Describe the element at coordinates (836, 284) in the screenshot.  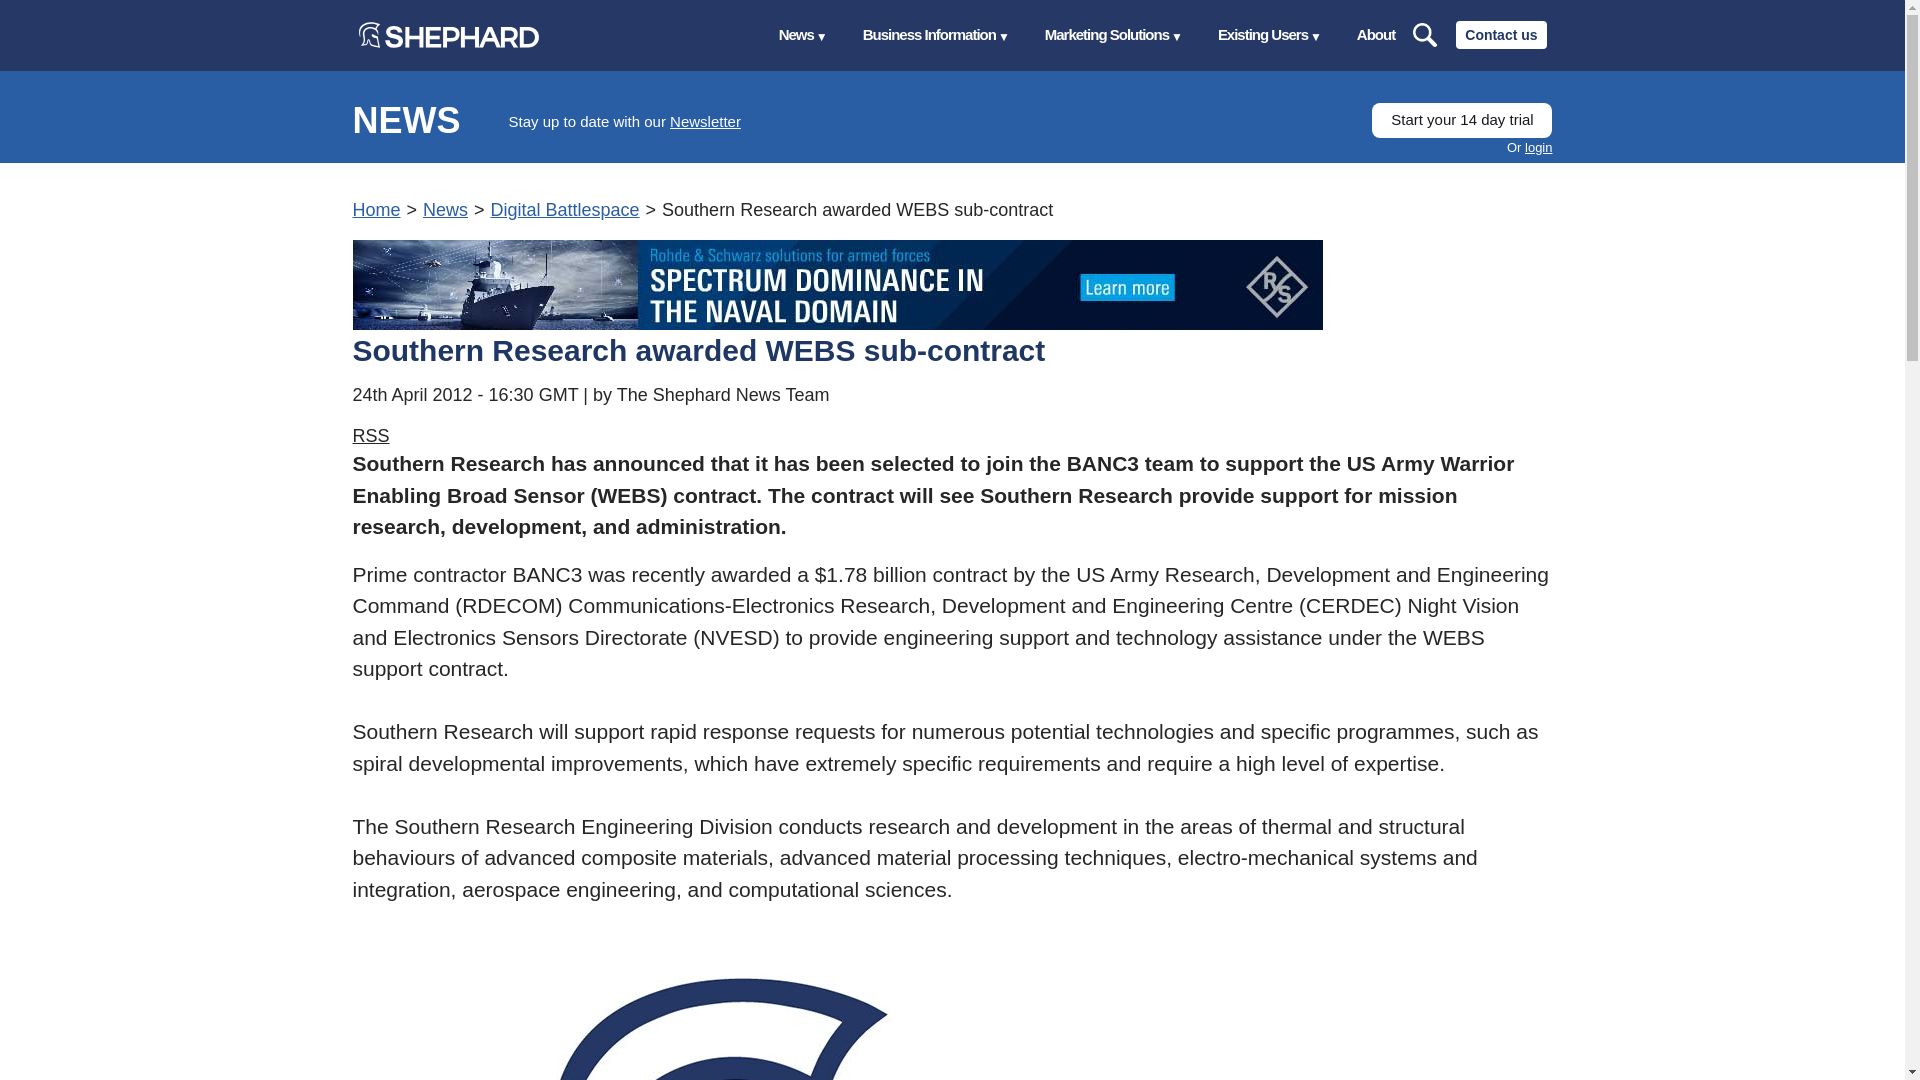
I see `3rd party ad content` at that location.